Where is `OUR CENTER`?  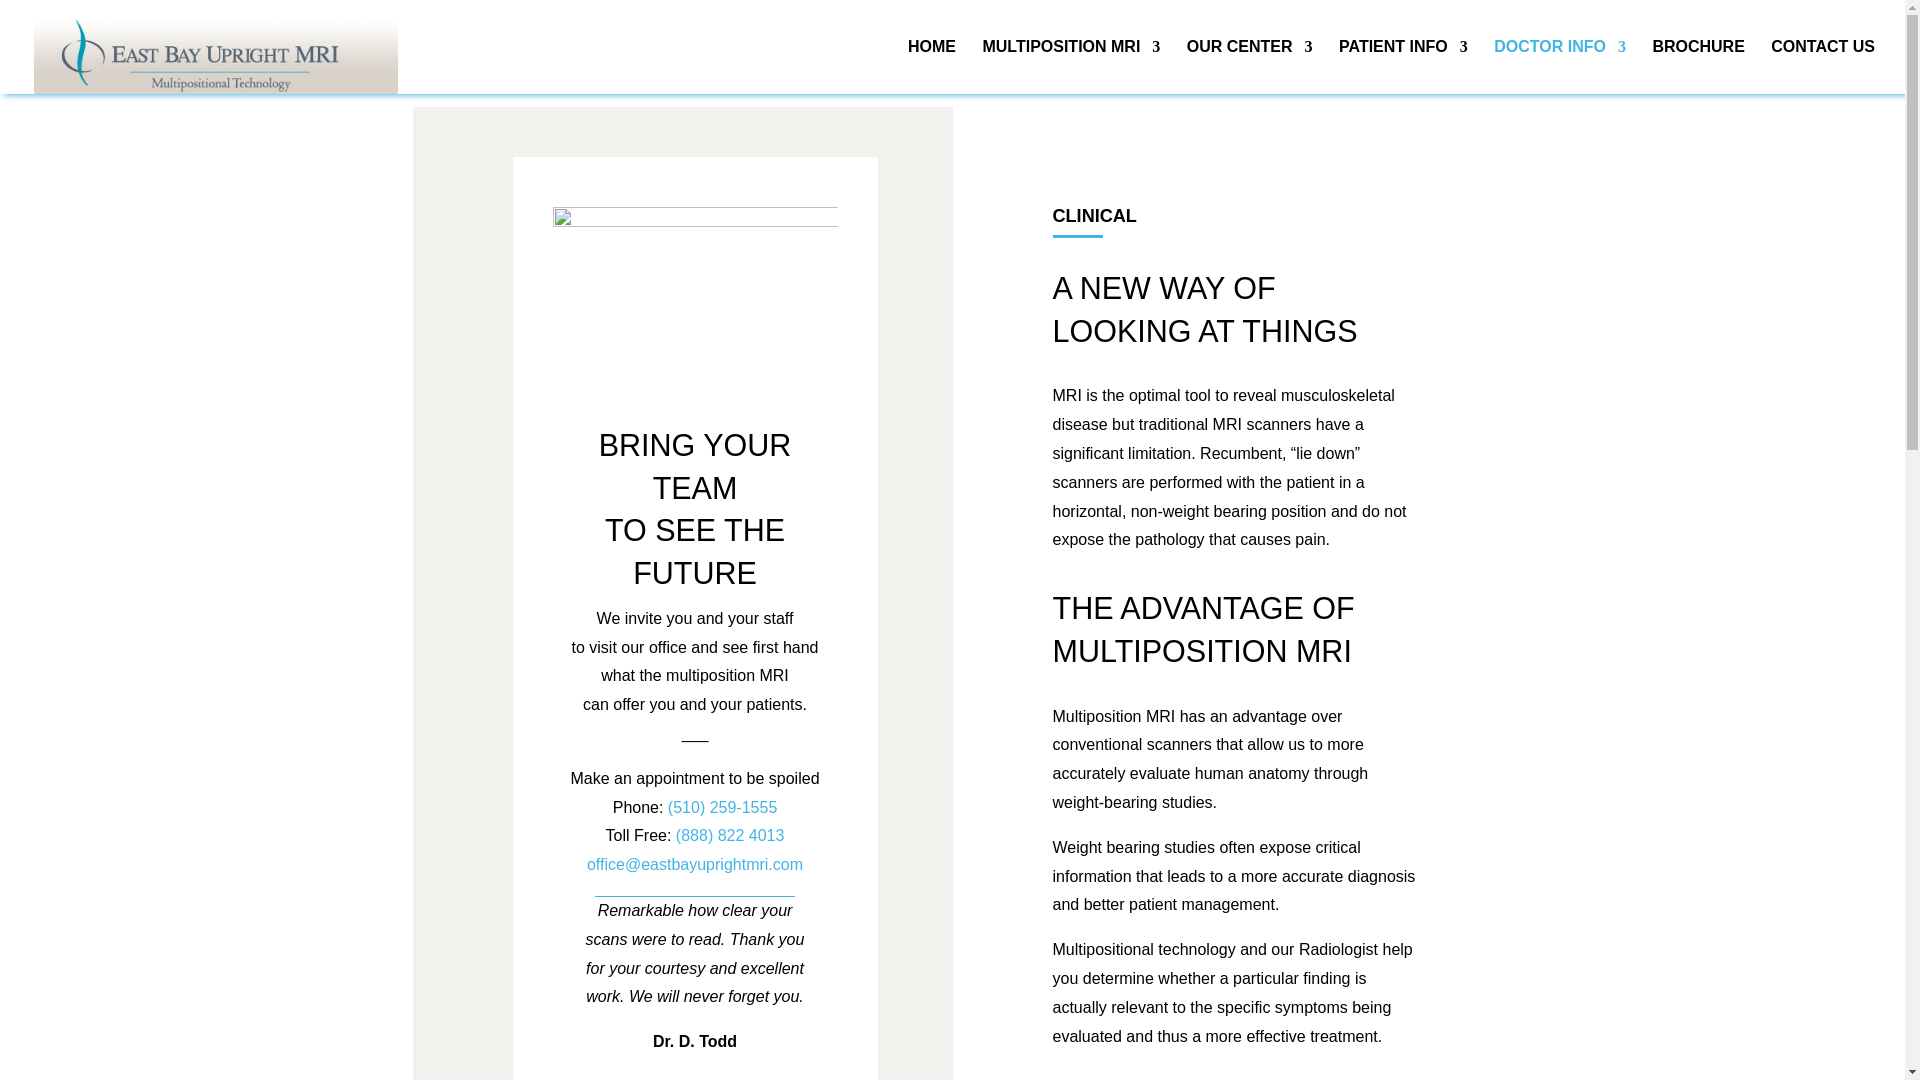
OUR CENTER is located at coordinates (1250, 66).